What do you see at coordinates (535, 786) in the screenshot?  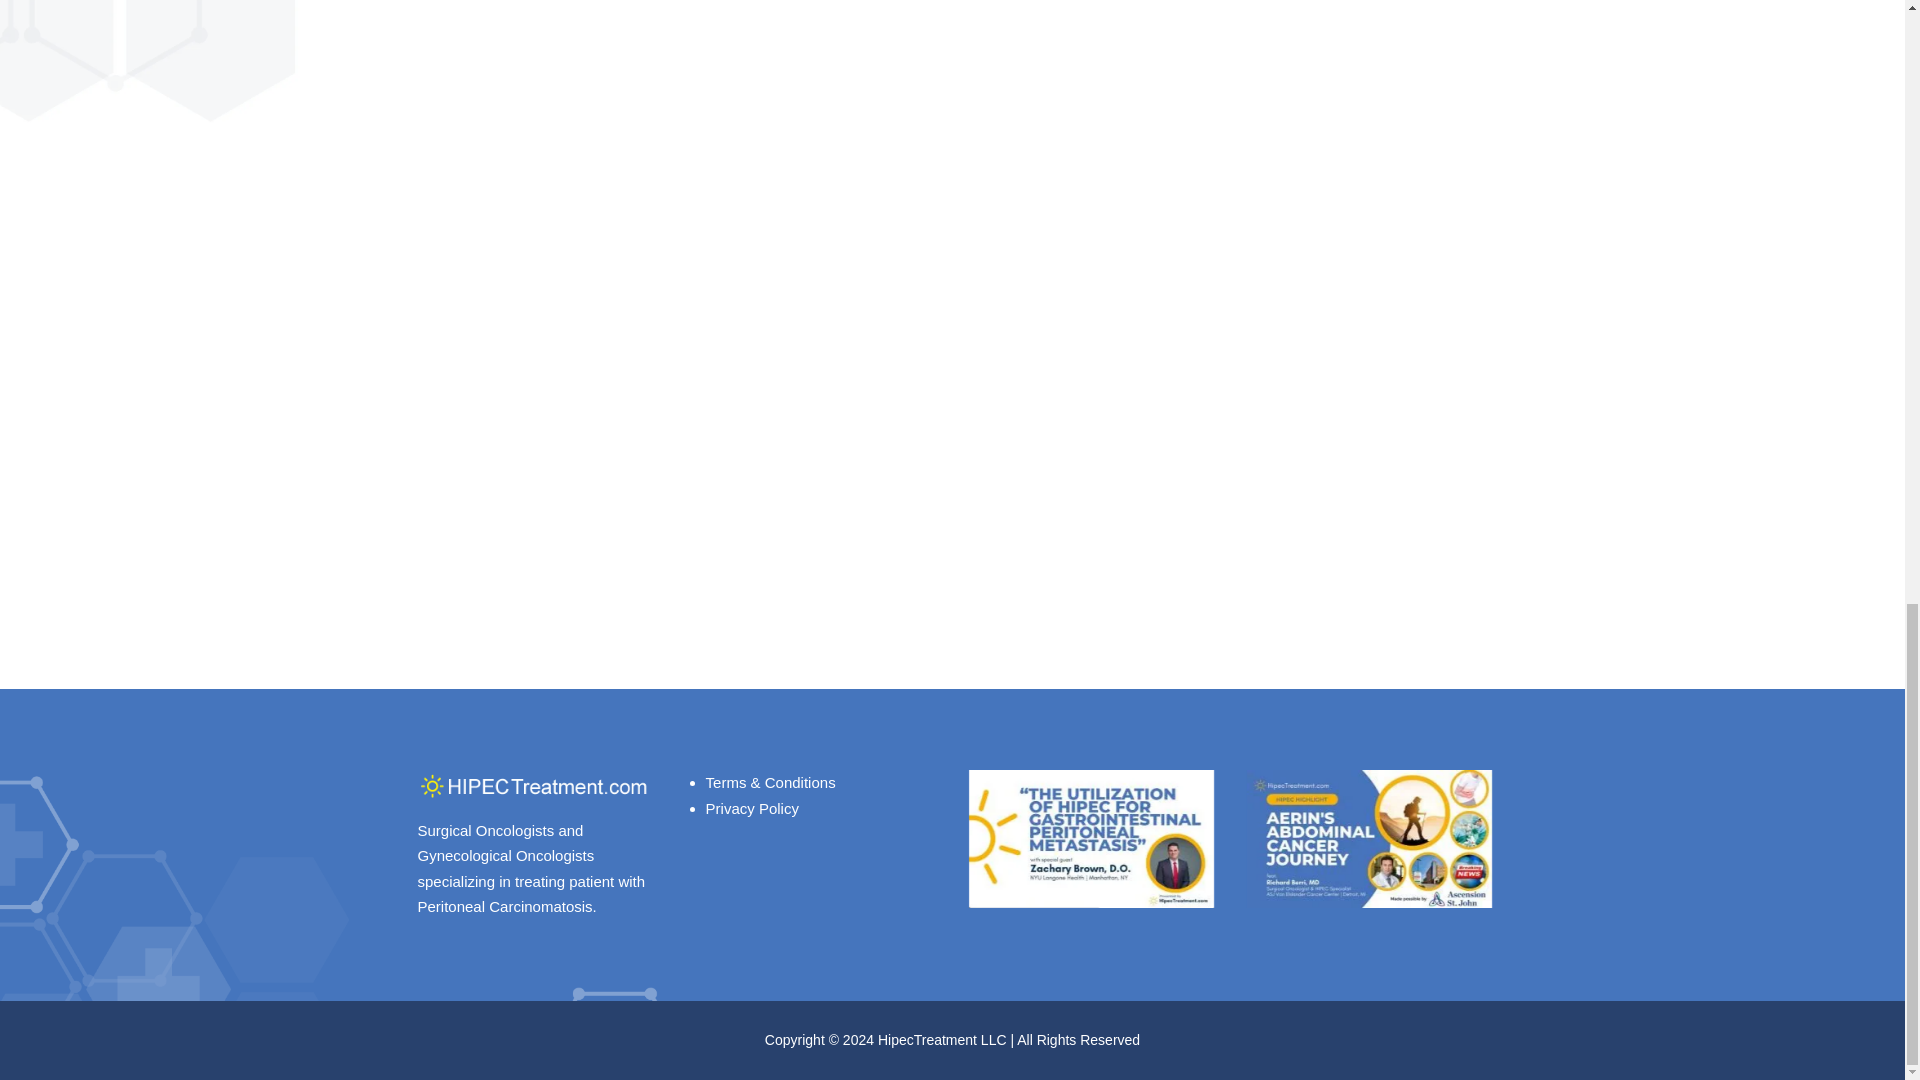 I see `hipectreatment-logo` at bounding box center [535, 786].